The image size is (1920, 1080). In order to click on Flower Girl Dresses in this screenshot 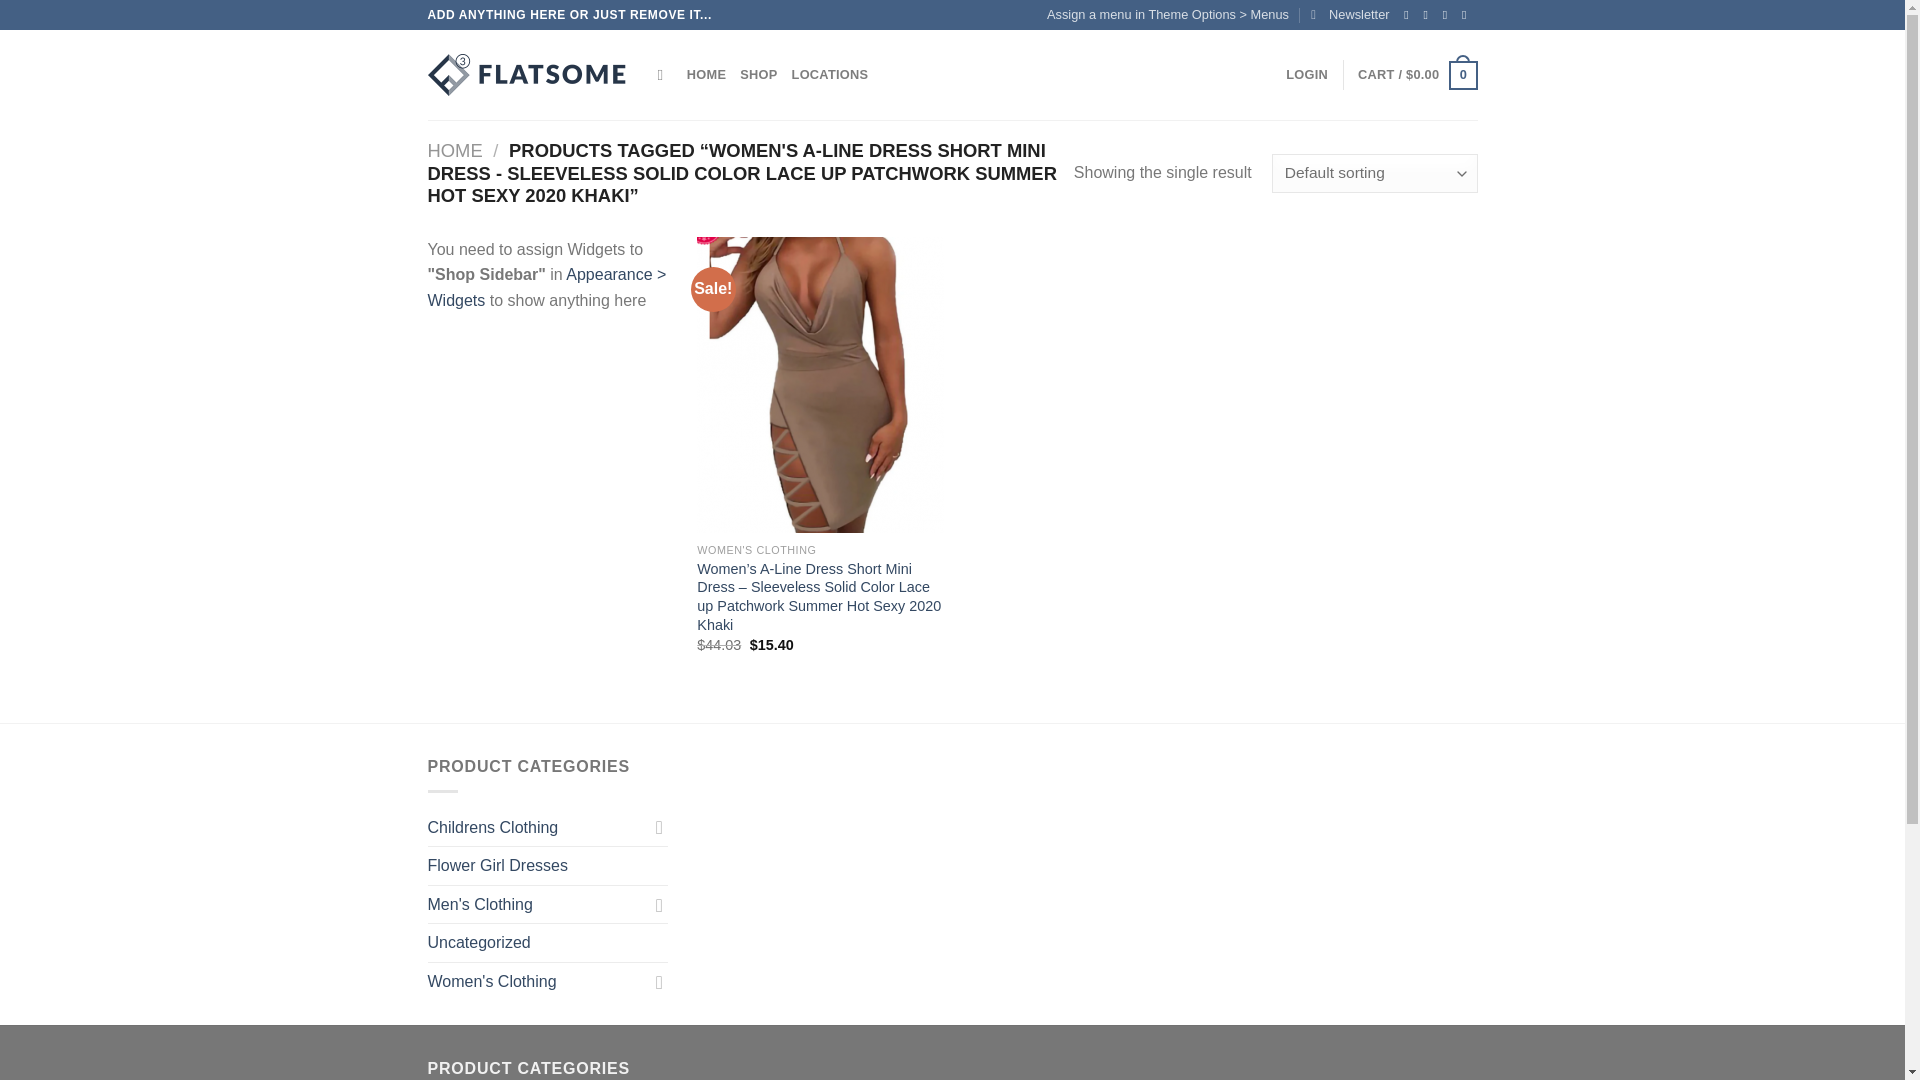, I will do `click(548, 865)`.